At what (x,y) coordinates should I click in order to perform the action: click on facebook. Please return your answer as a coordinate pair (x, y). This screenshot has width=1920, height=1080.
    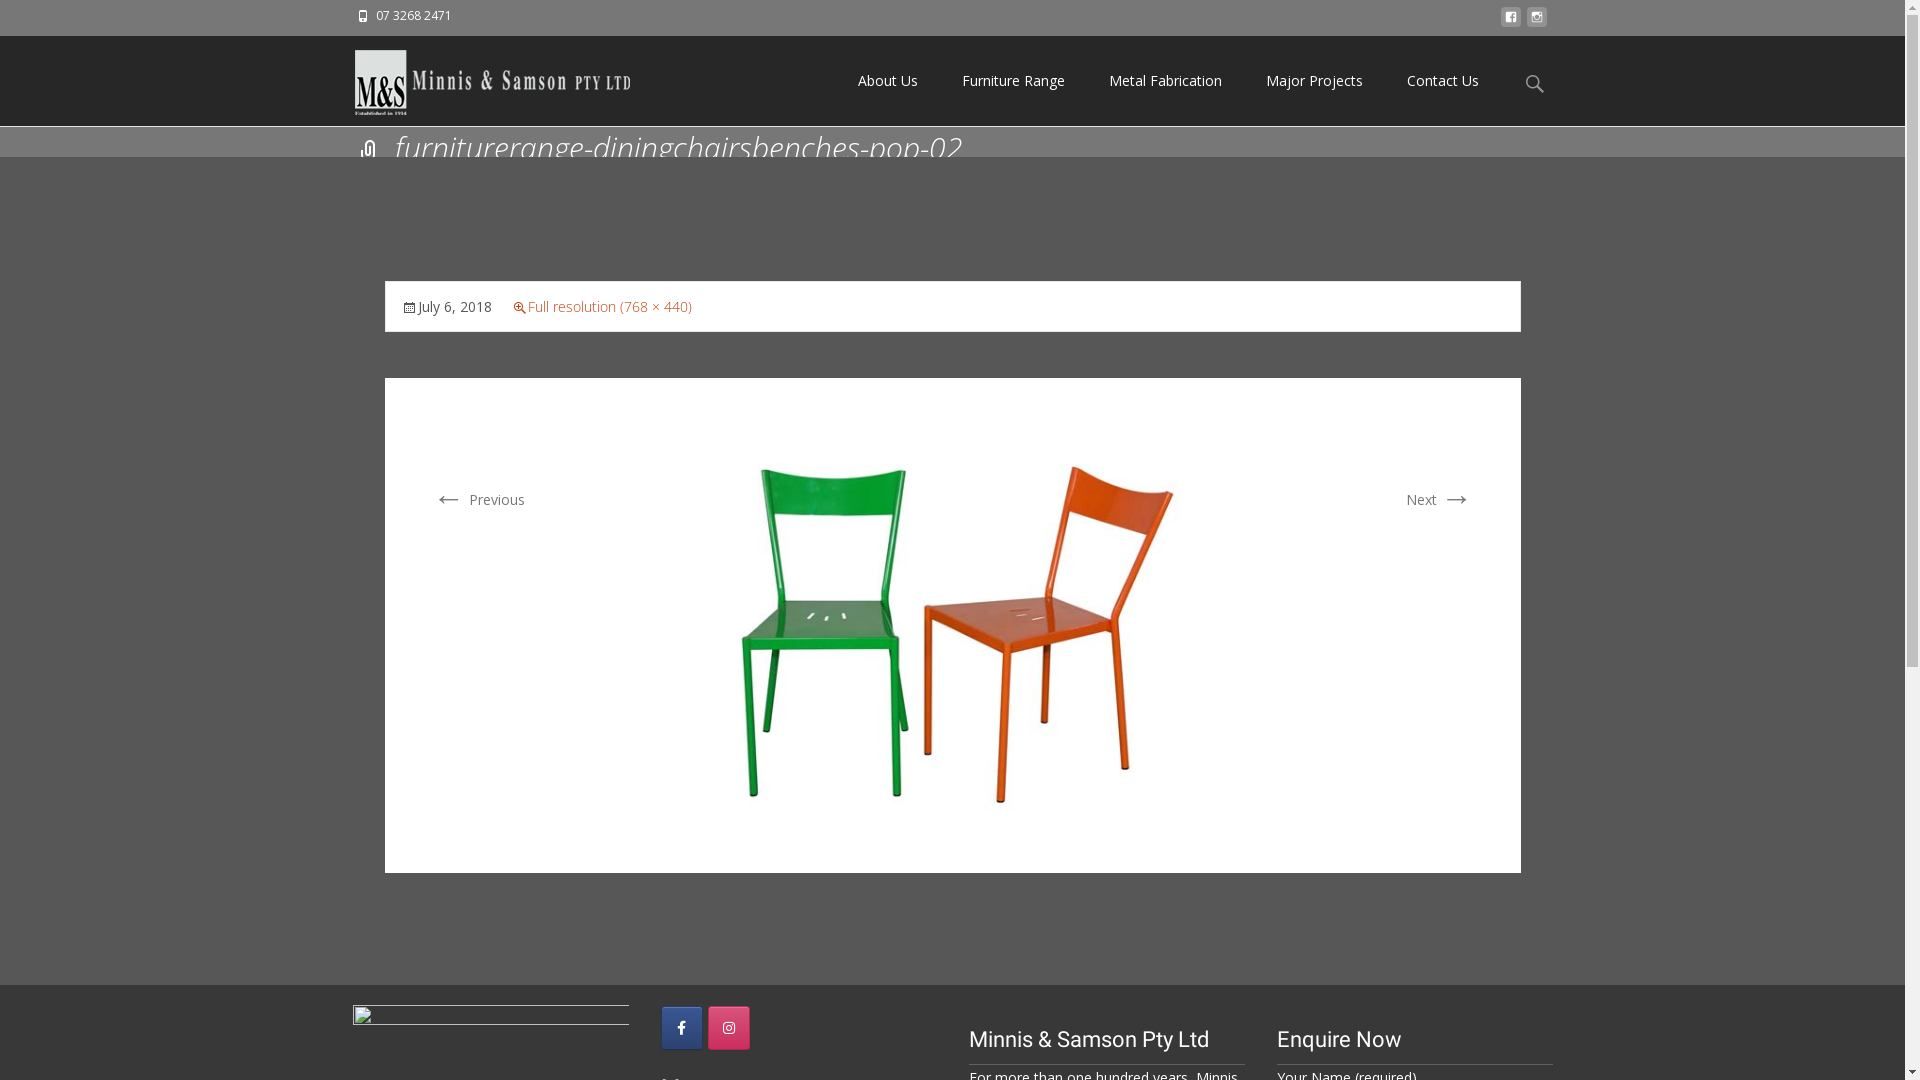
    Looking at the image, I should click on (1510, 22).